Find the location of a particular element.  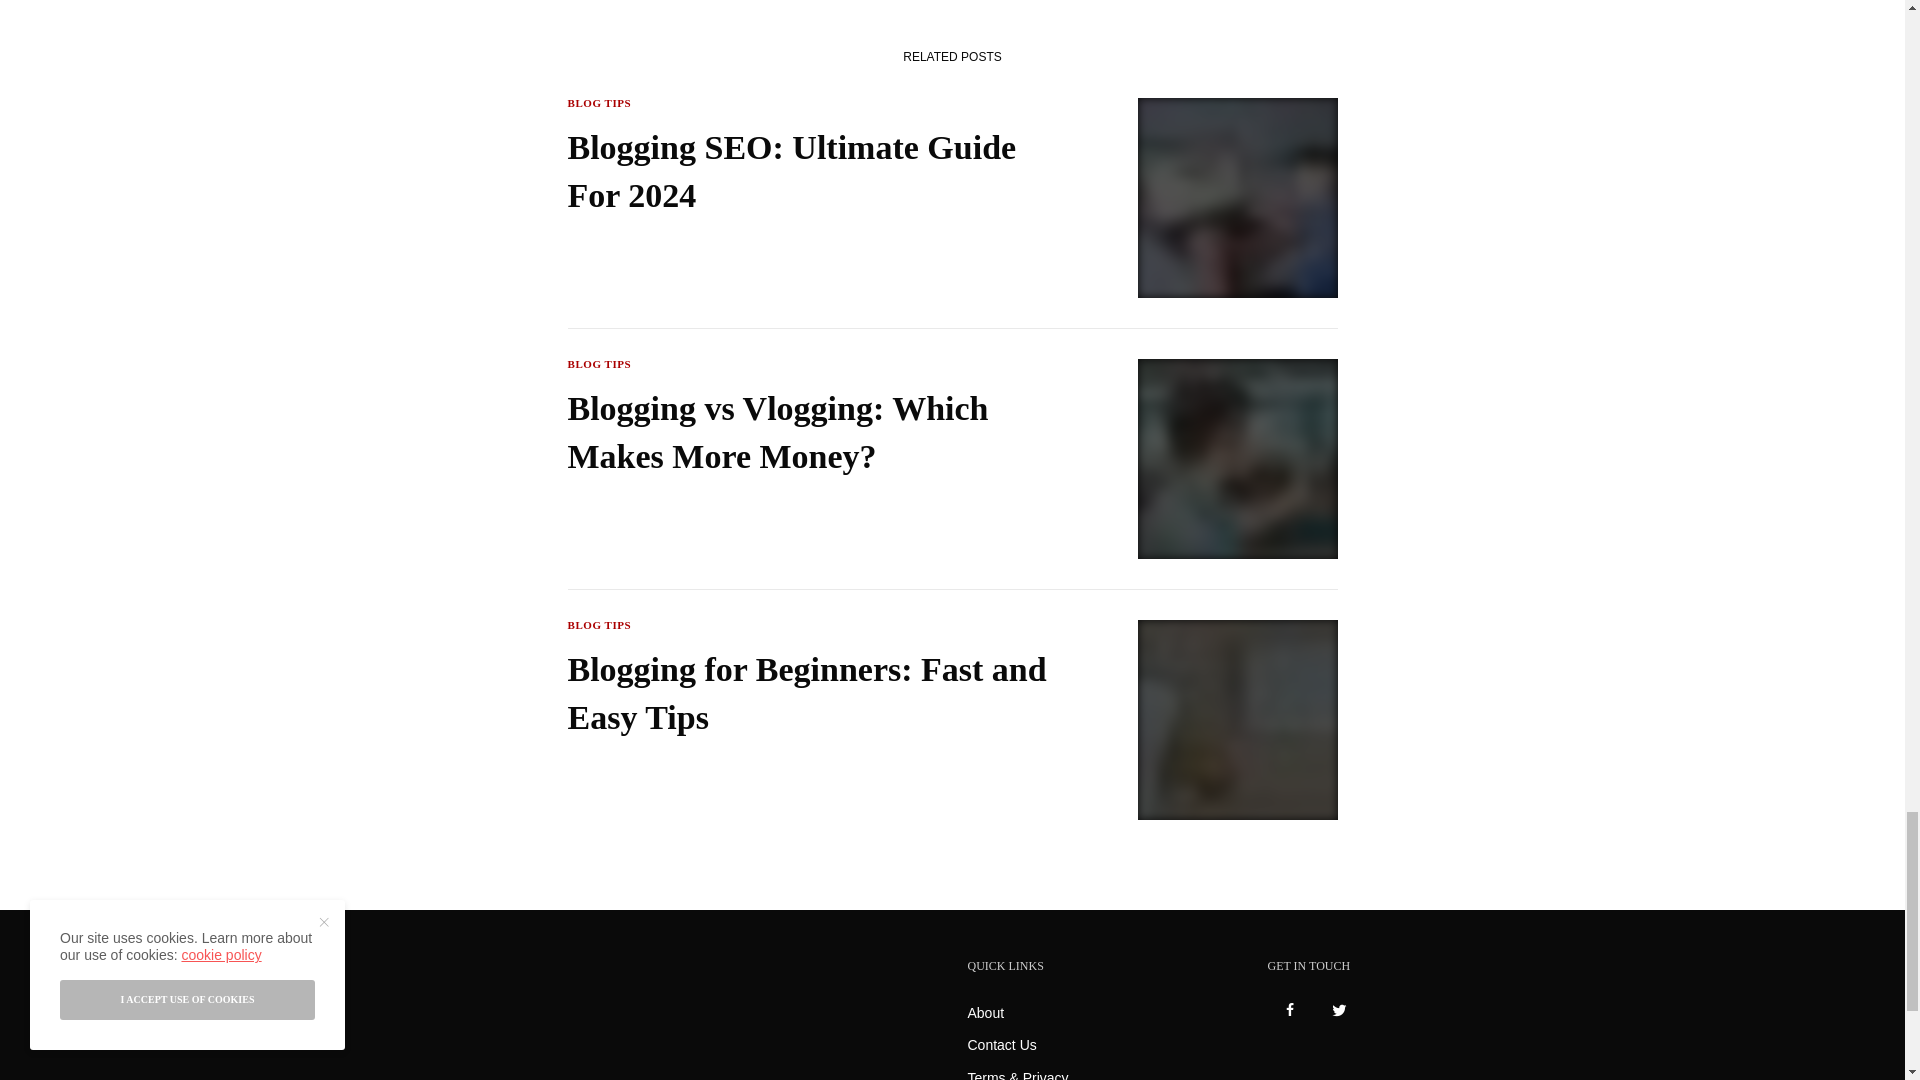

Blogging for Beginners: Fast and Easy Tips is located at coordinates (814, 692).